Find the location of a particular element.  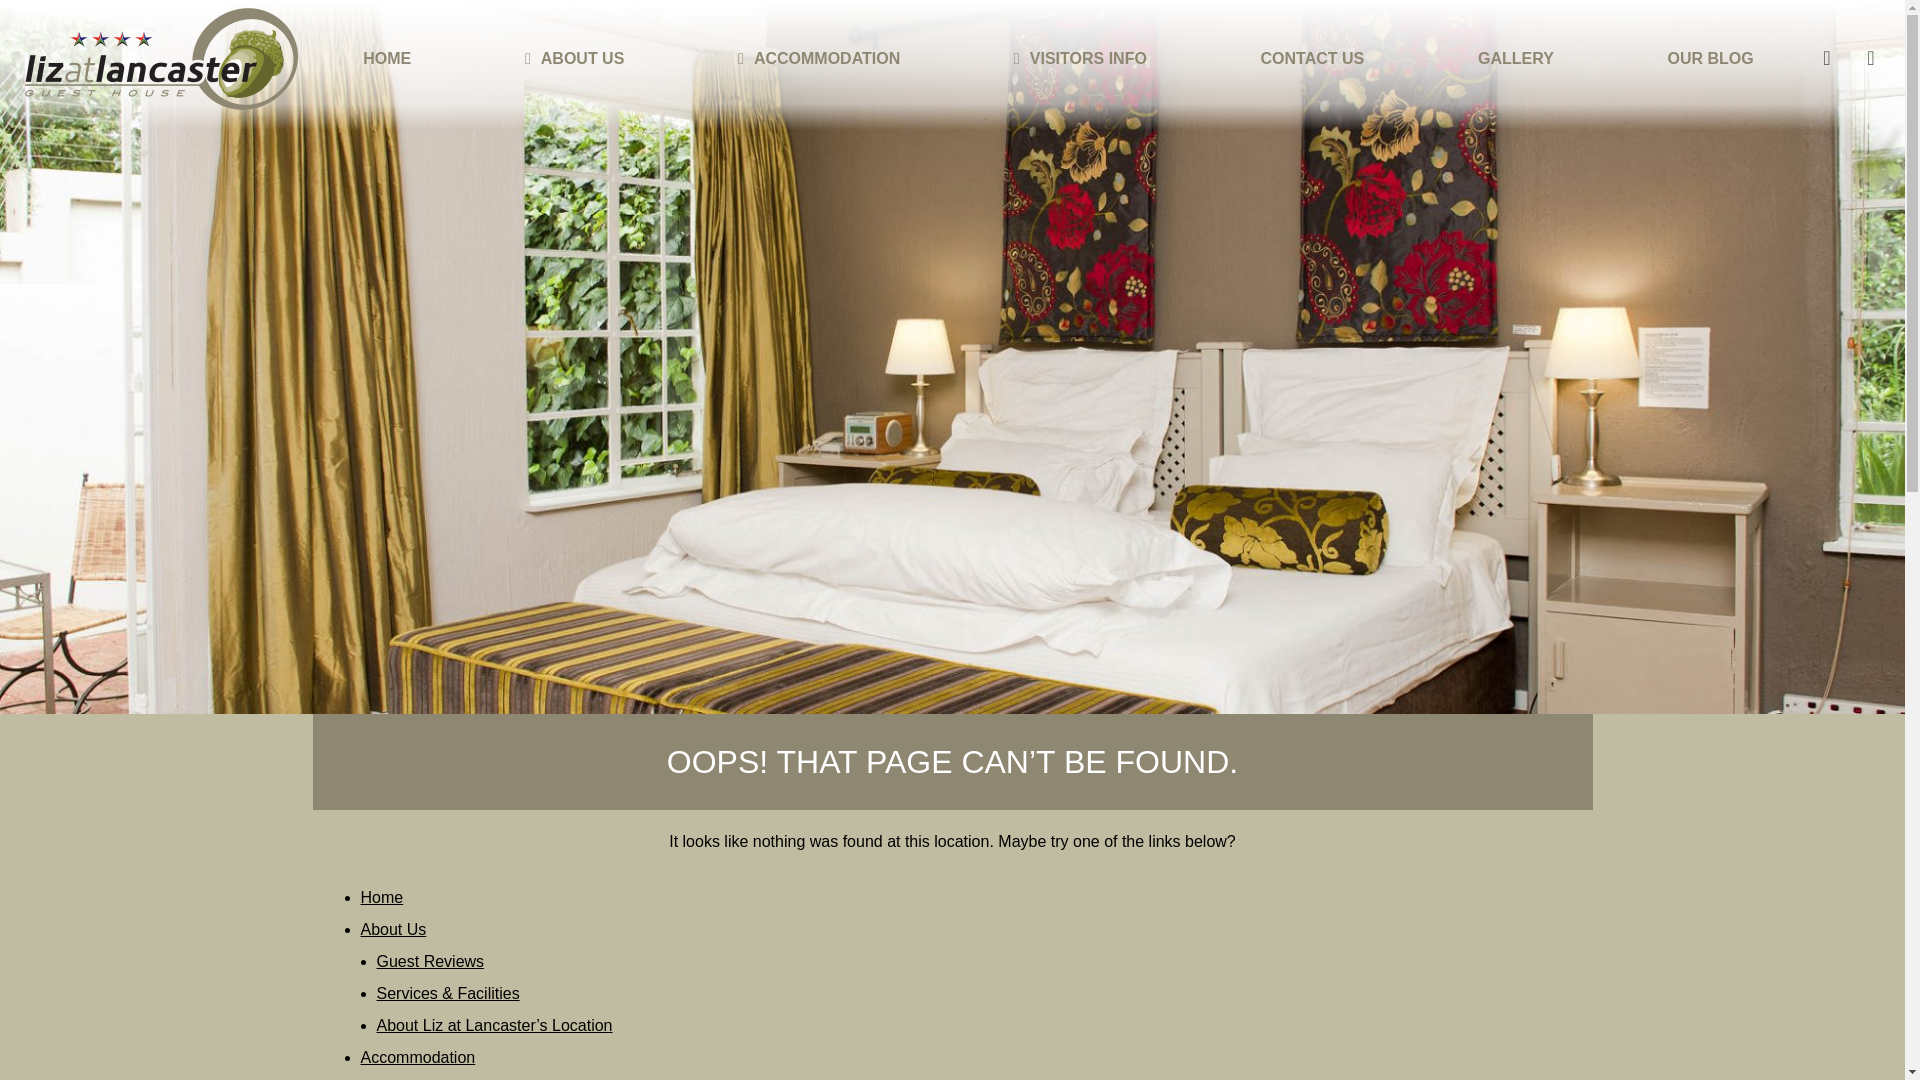

HOME is located at coordinates (386, 58).